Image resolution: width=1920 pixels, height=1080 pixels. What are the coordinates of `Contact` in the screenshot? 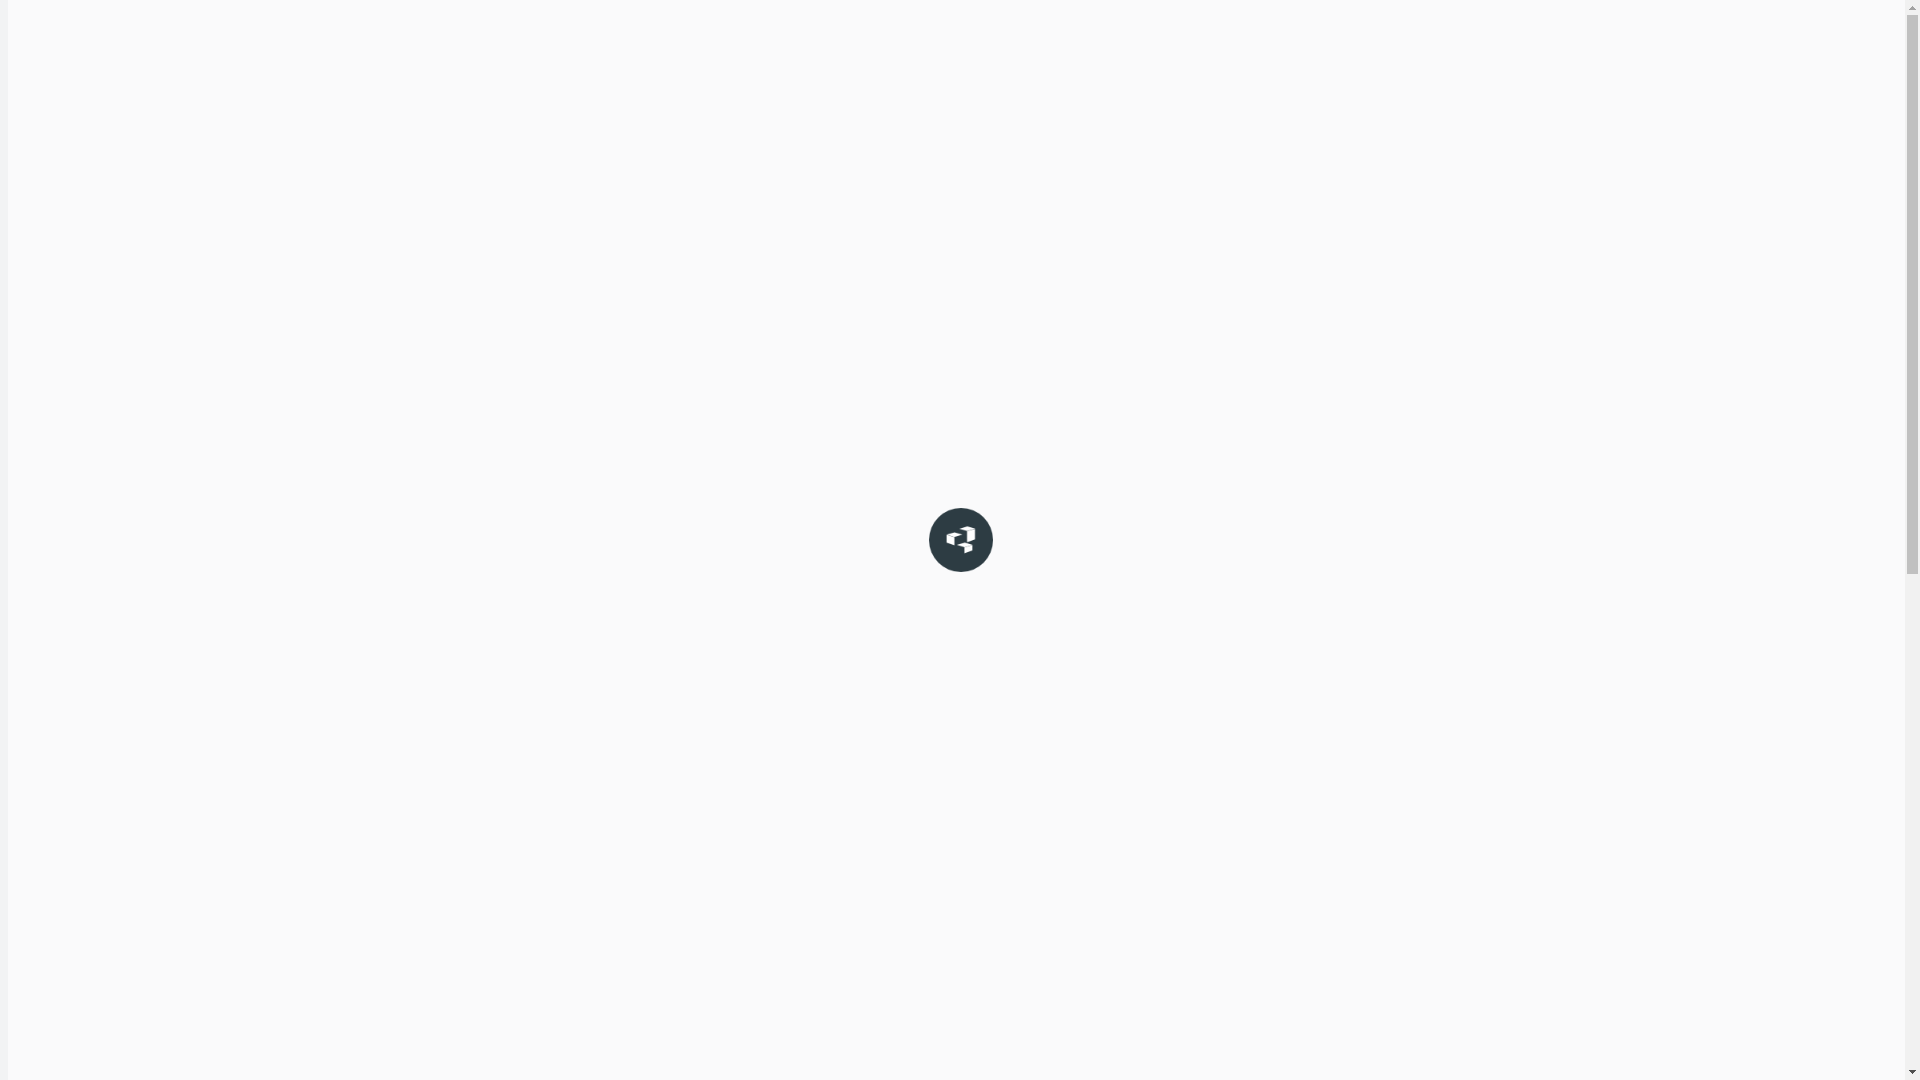 It's located at (1246, 184).